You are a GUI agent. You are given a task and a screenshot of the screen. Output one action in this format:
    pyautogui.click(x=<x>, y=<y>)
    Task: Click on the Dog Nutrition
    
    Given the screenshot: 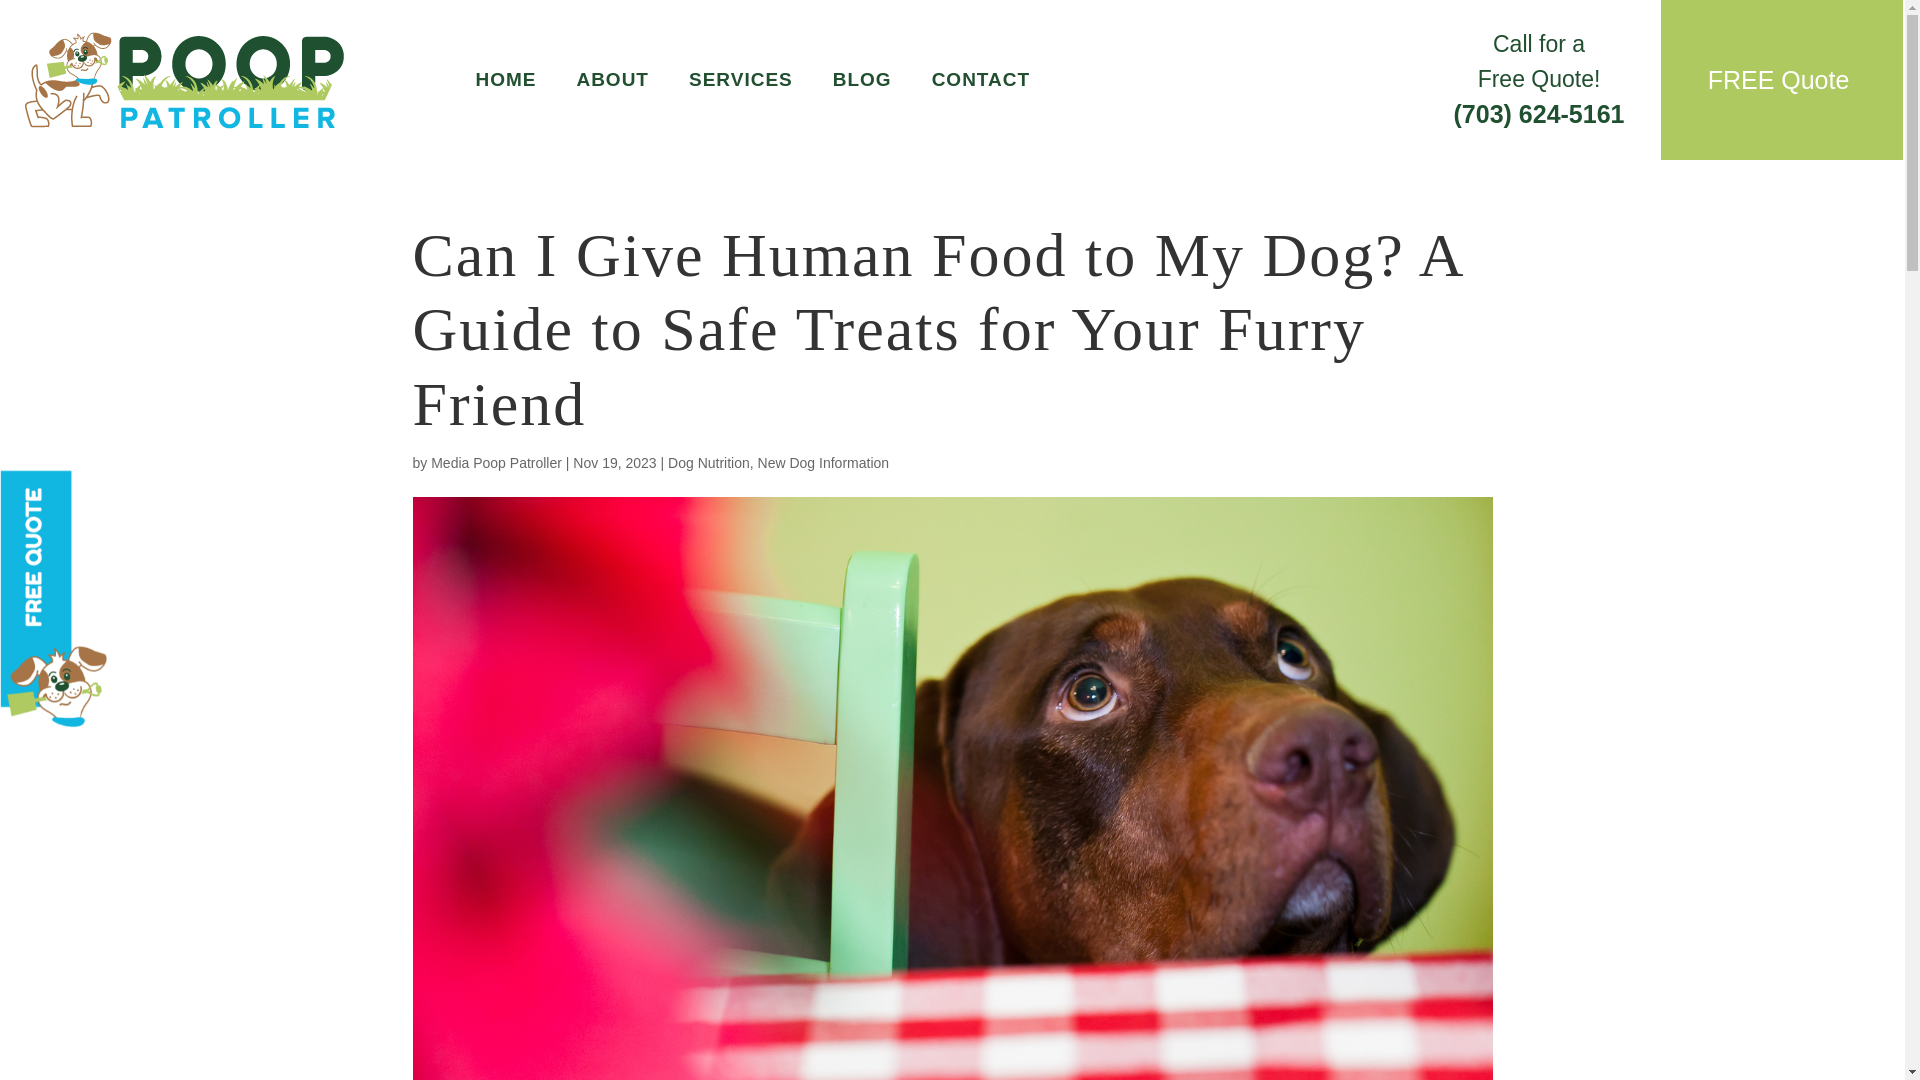 What is the action you would take?
    pyautogui.click(x=709, y=462)
    